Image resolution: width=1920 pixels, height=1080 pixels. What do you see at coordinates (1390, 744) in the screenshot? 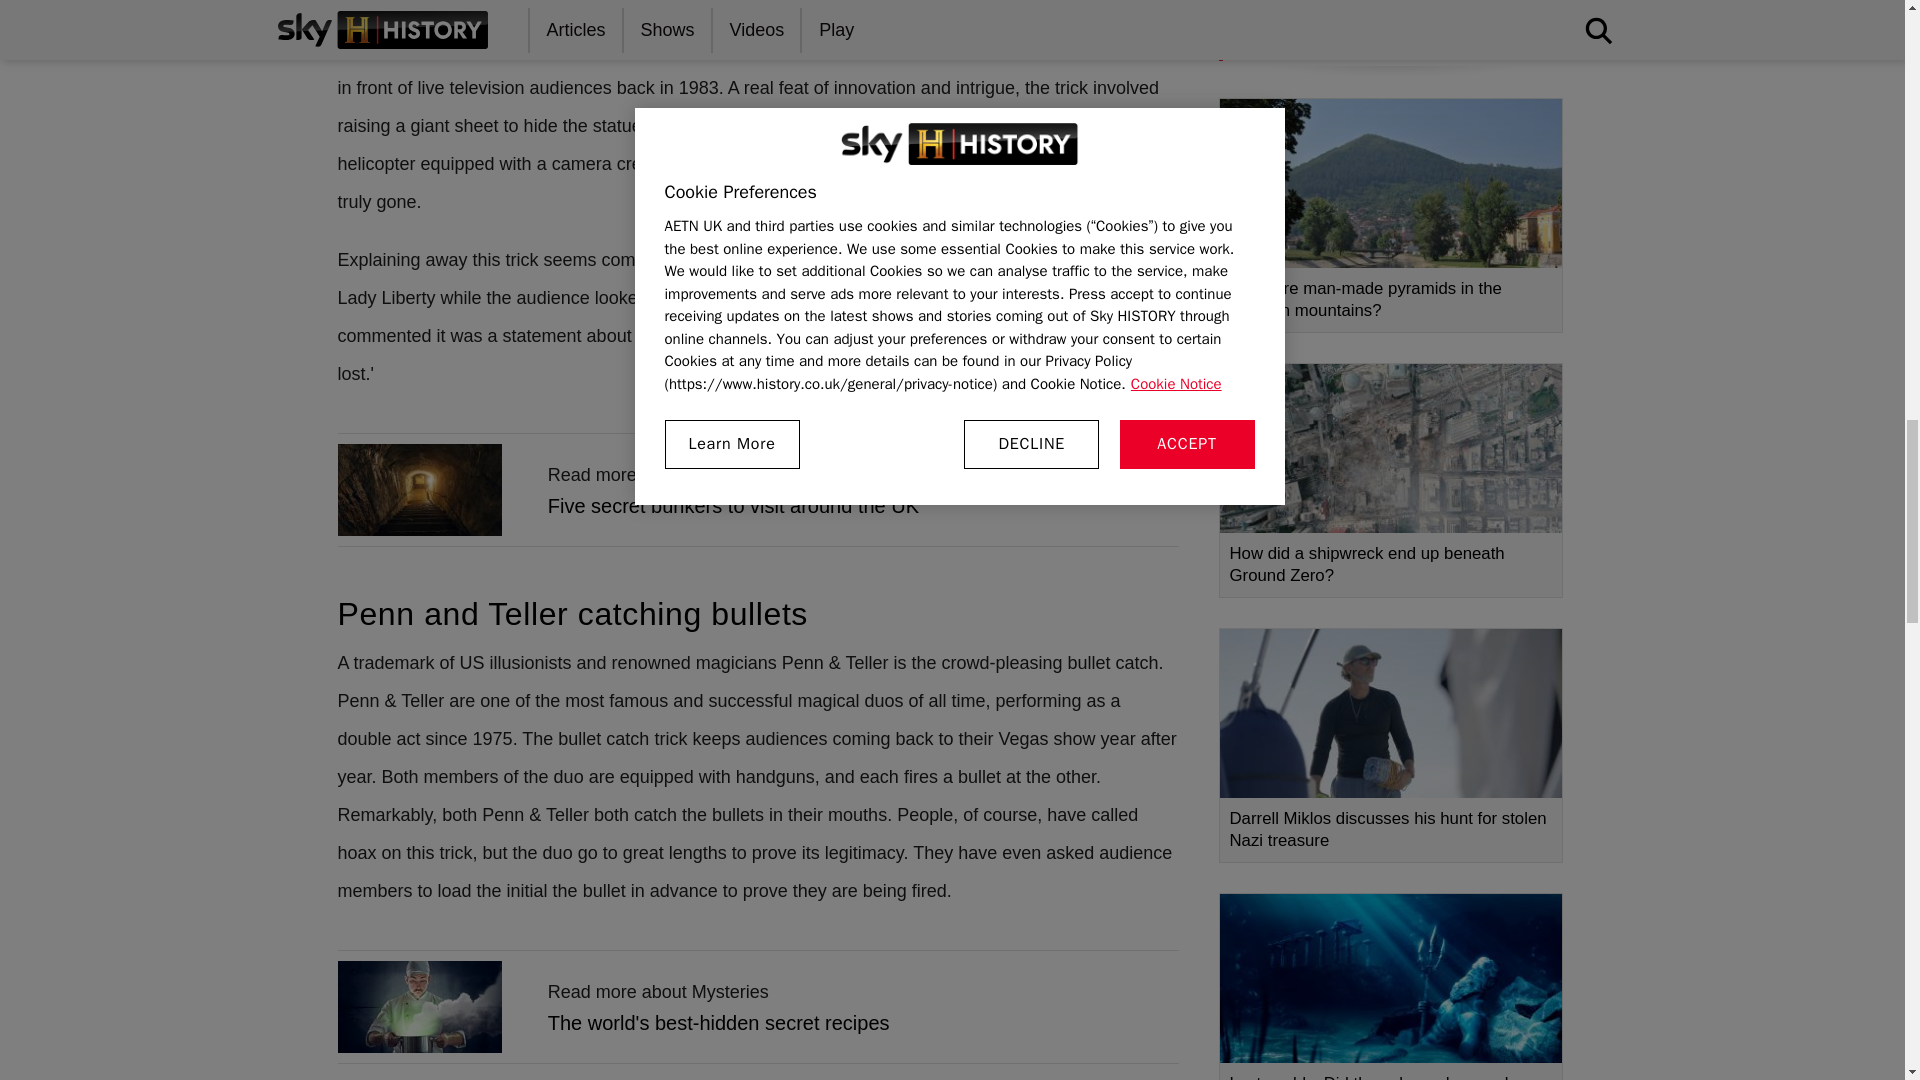
I see `Darrell Miklos discusses his hunt for stolen Nazi treasure` at bounding box center [1390, 744].